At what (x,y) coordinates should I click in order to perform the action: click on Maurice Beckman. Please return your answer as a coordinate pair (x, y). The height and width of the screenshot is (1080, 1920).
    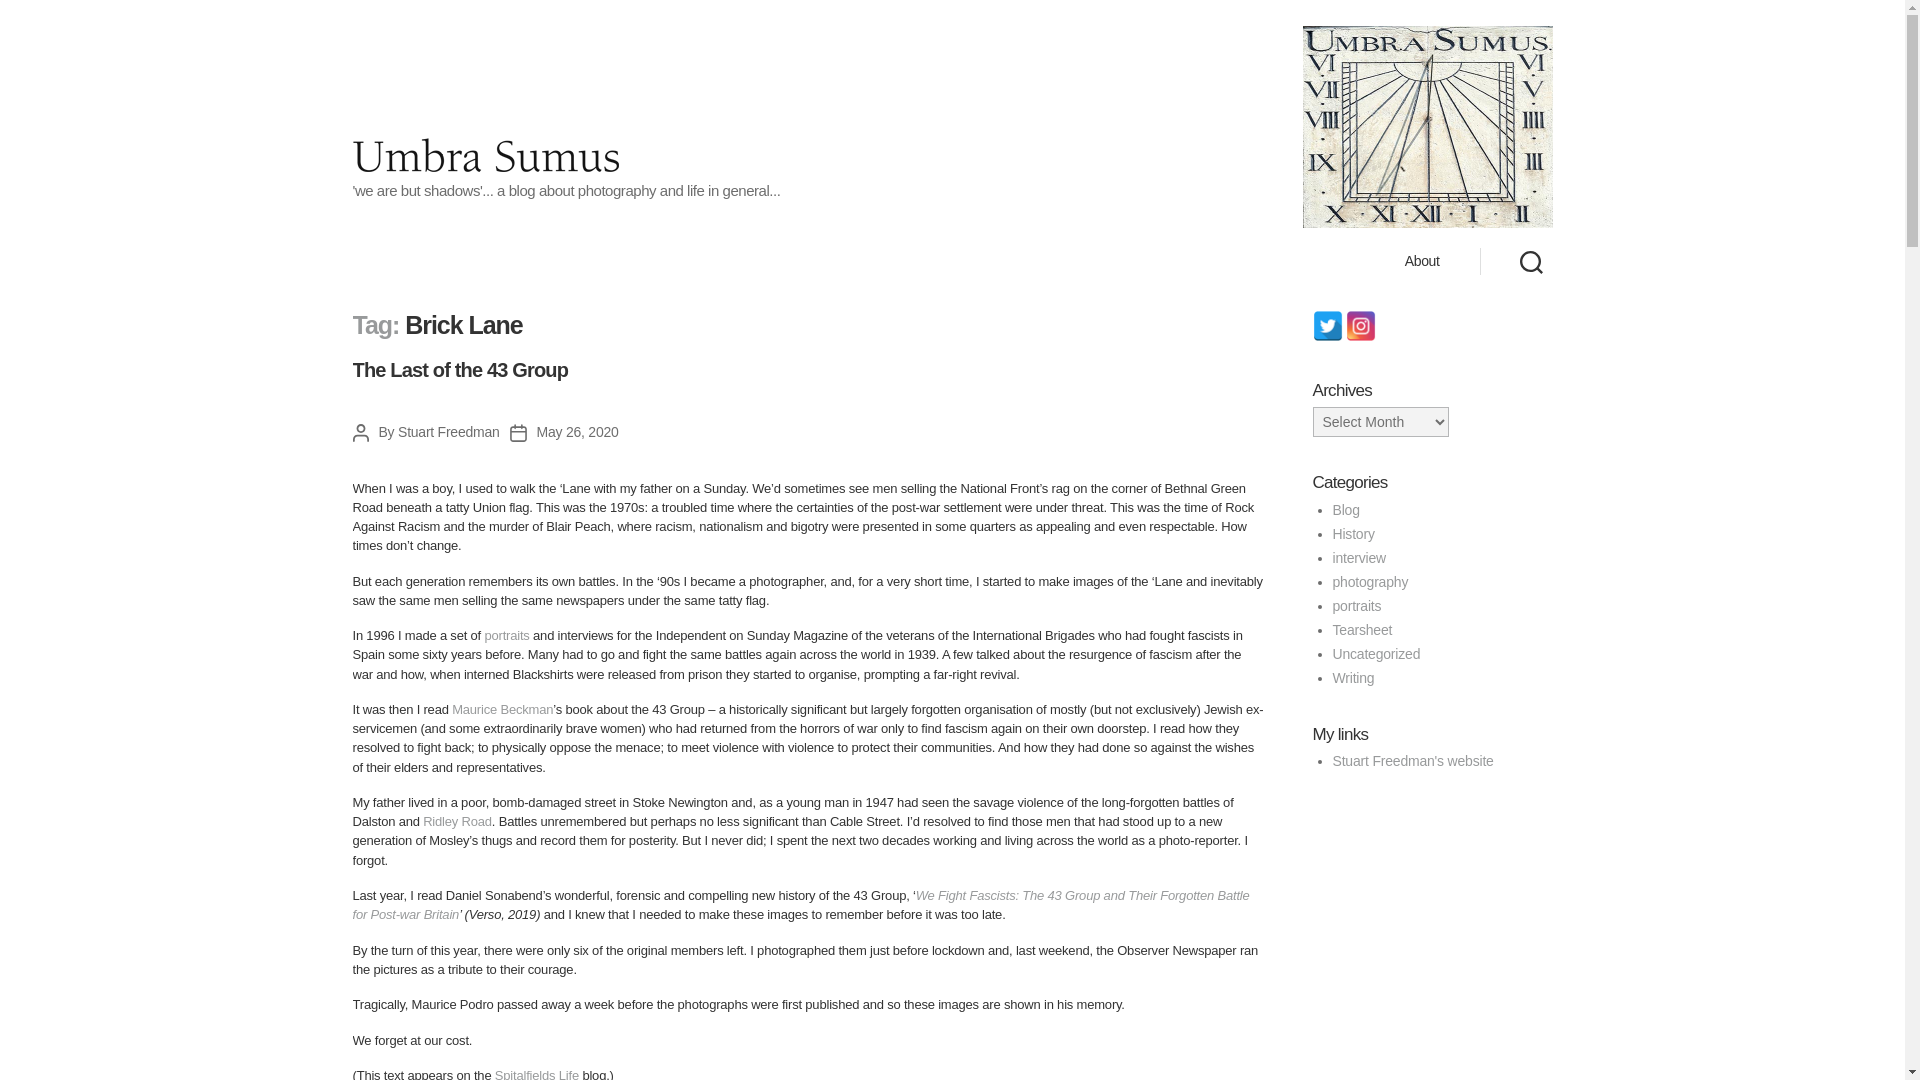
    Looking at the image, I should click on (502, 710).